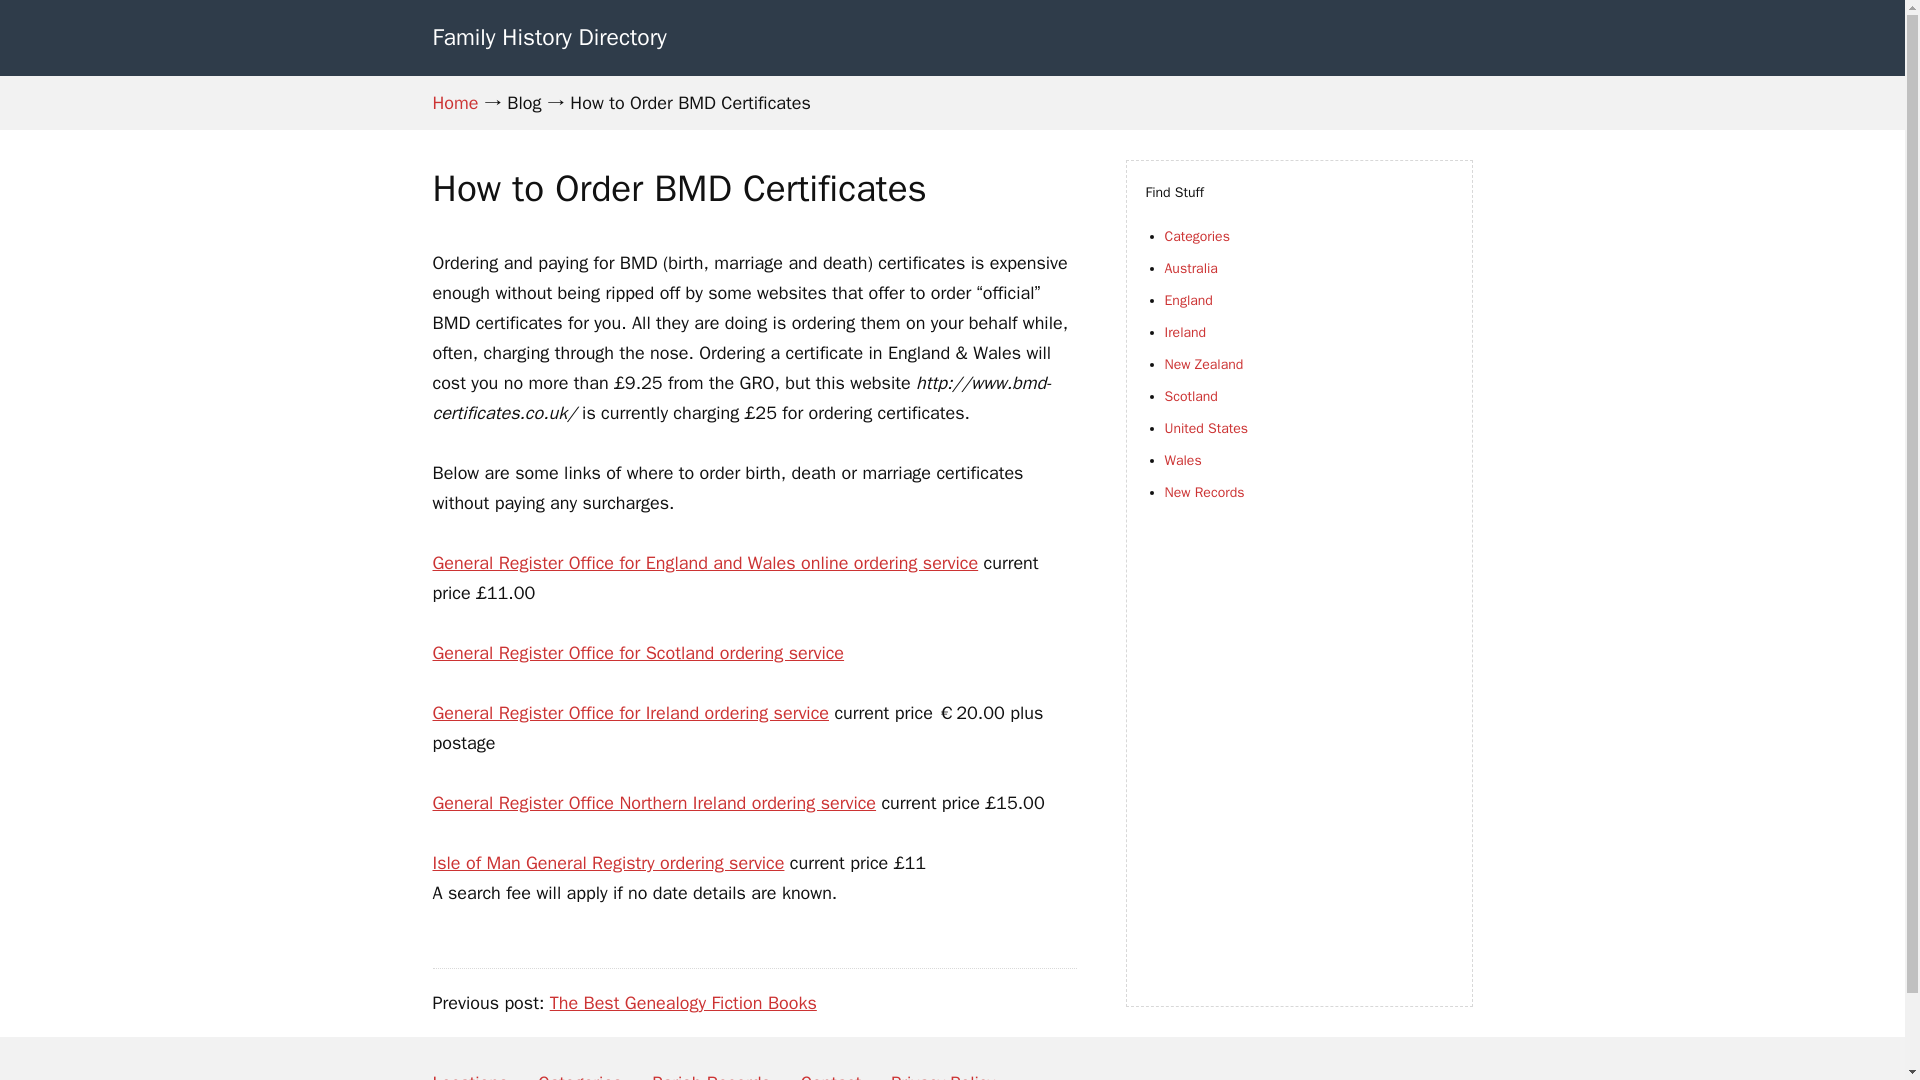 This screenshot has height=1080, width=1920. I want to click on Isle of Man General Registry ordering service, so click(608, 862).